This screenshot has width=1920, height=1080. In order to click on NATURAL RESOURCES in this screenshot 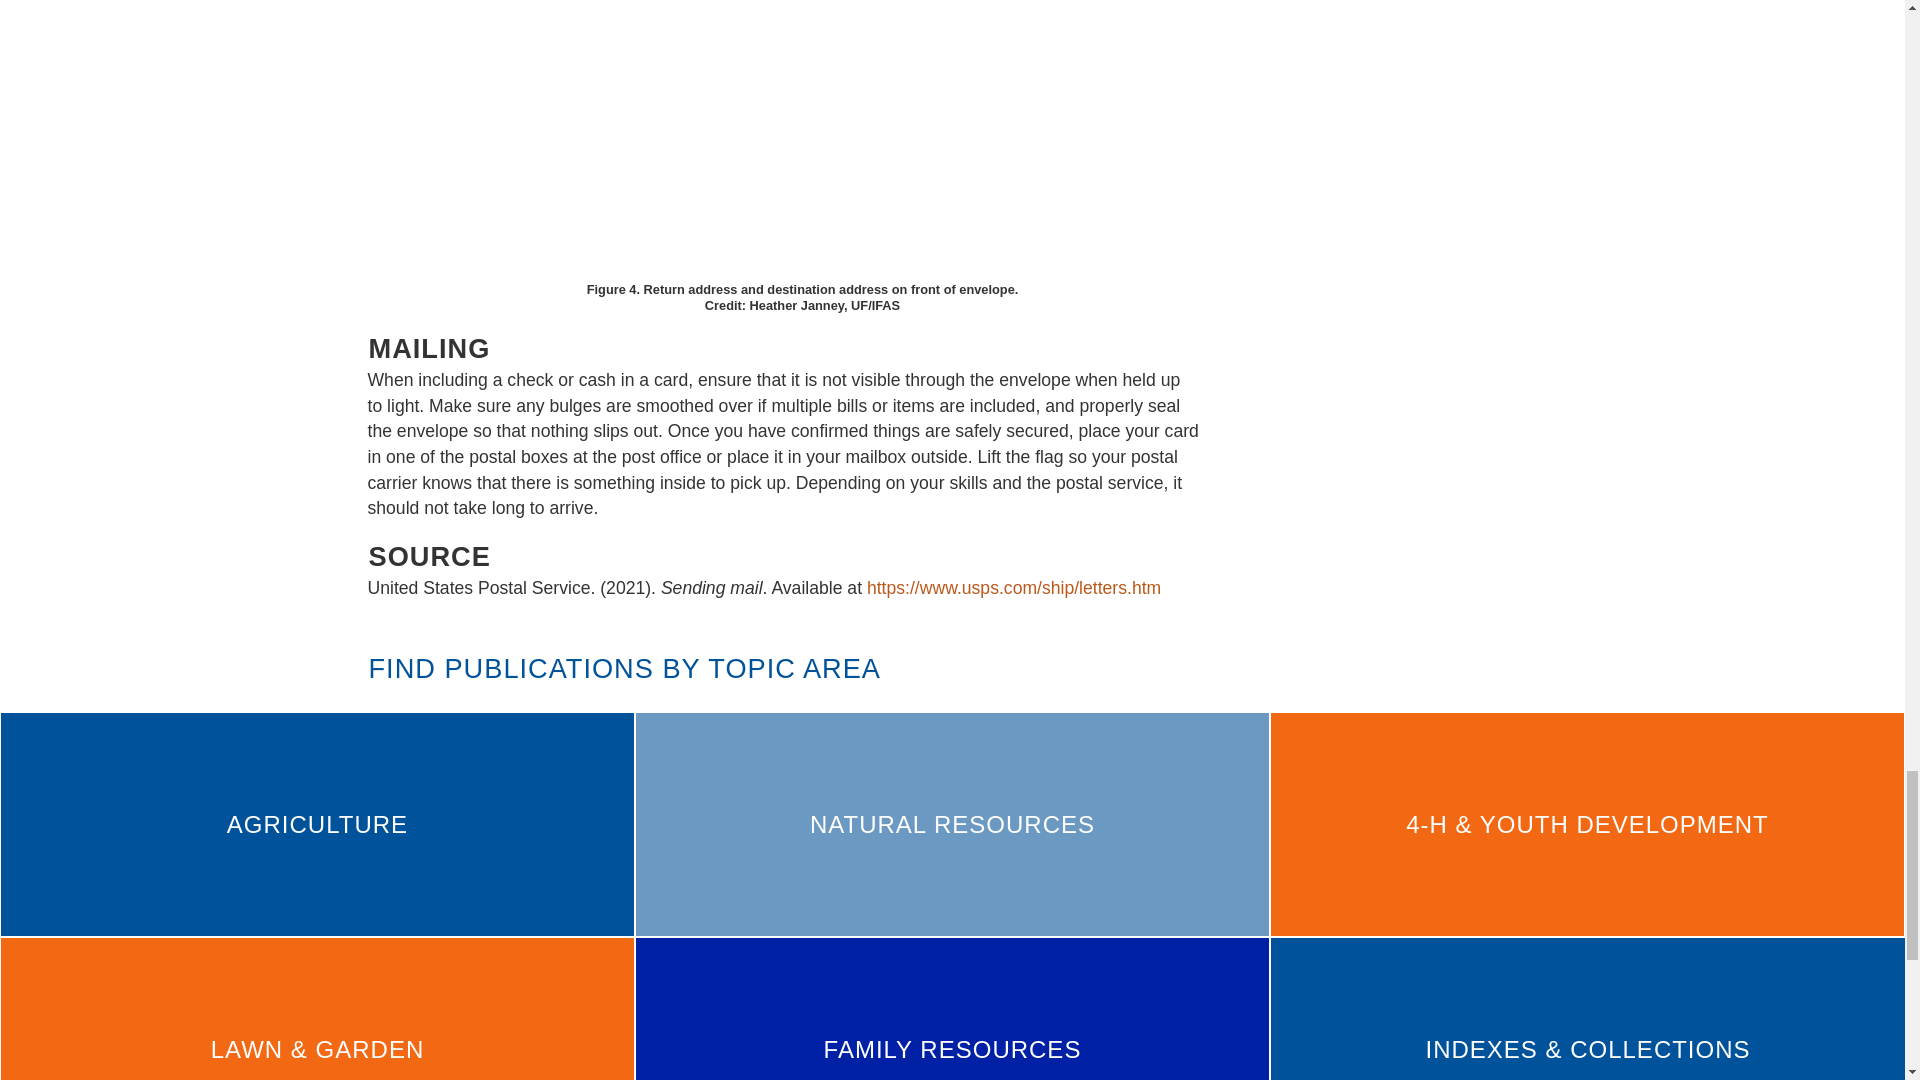, I will do `click(952, 824)`.